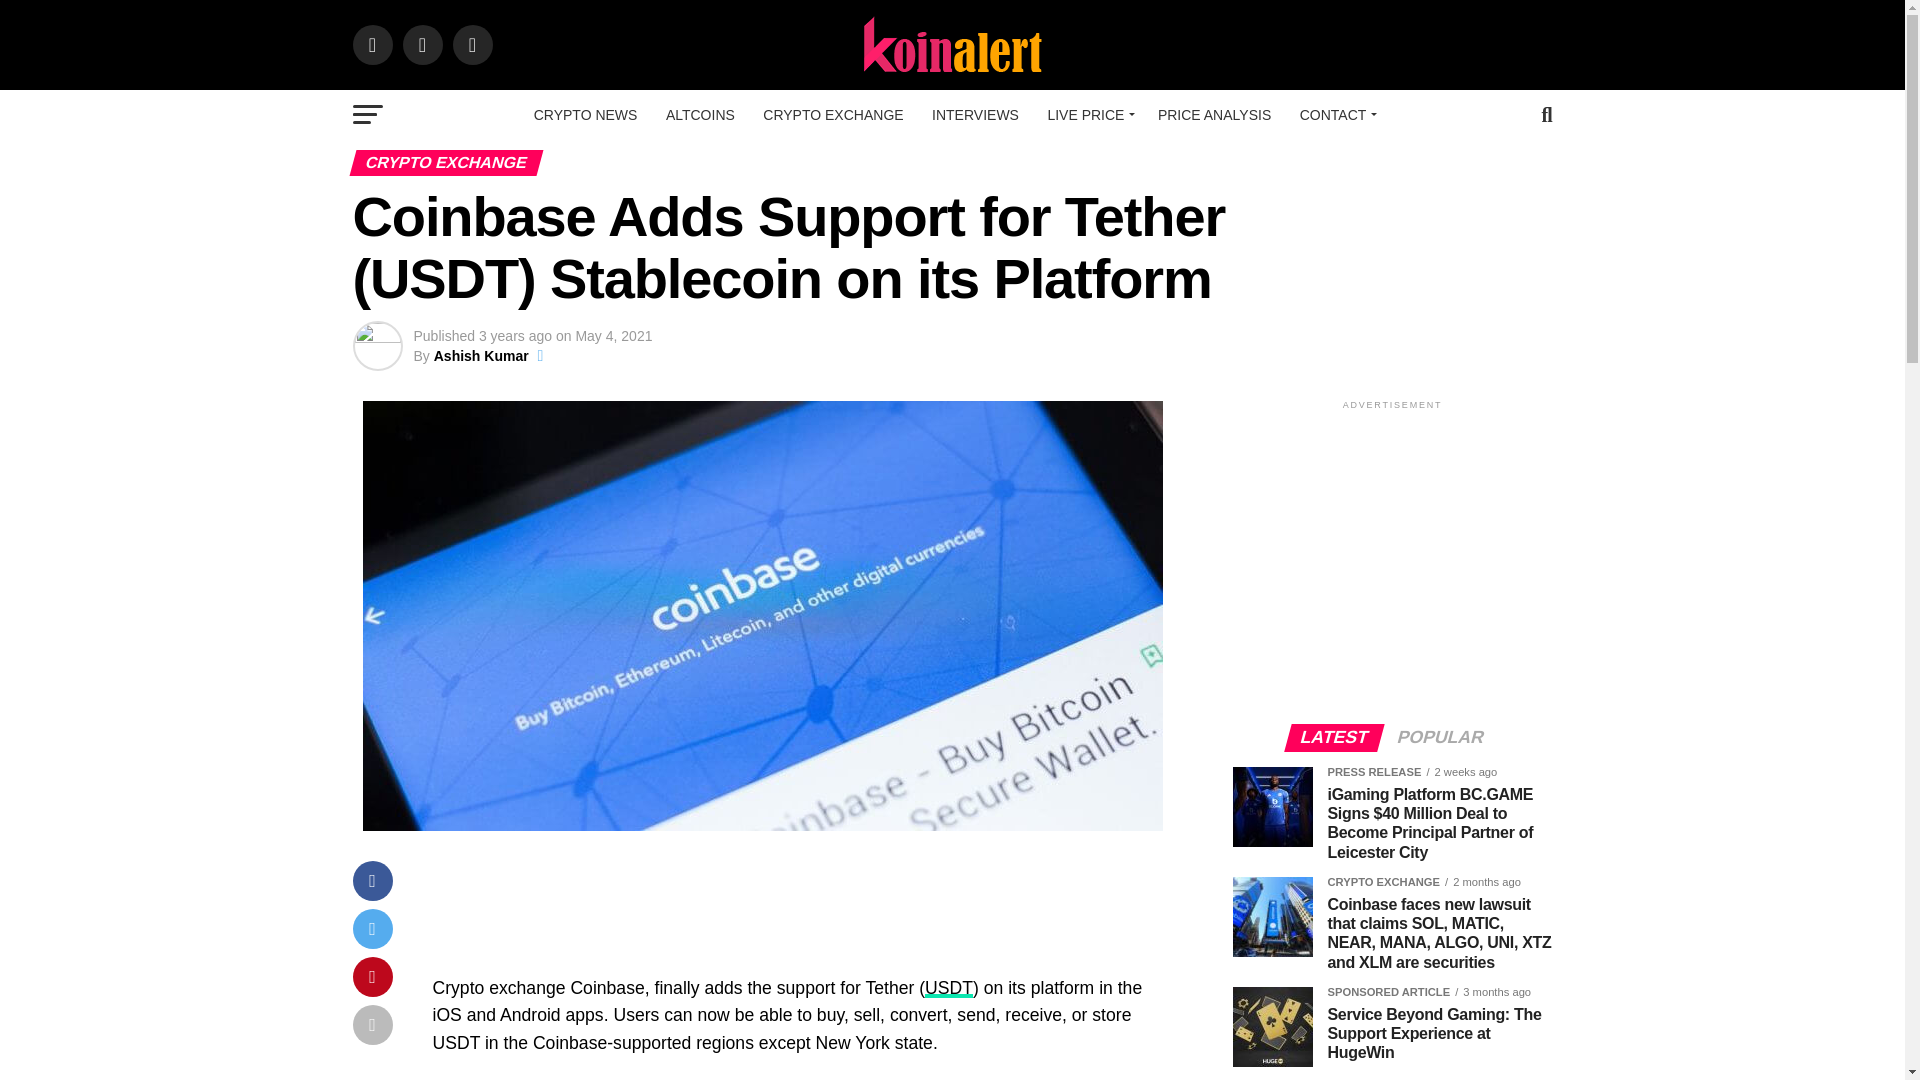  I want to click on Advertisement, so click(1400, 554).